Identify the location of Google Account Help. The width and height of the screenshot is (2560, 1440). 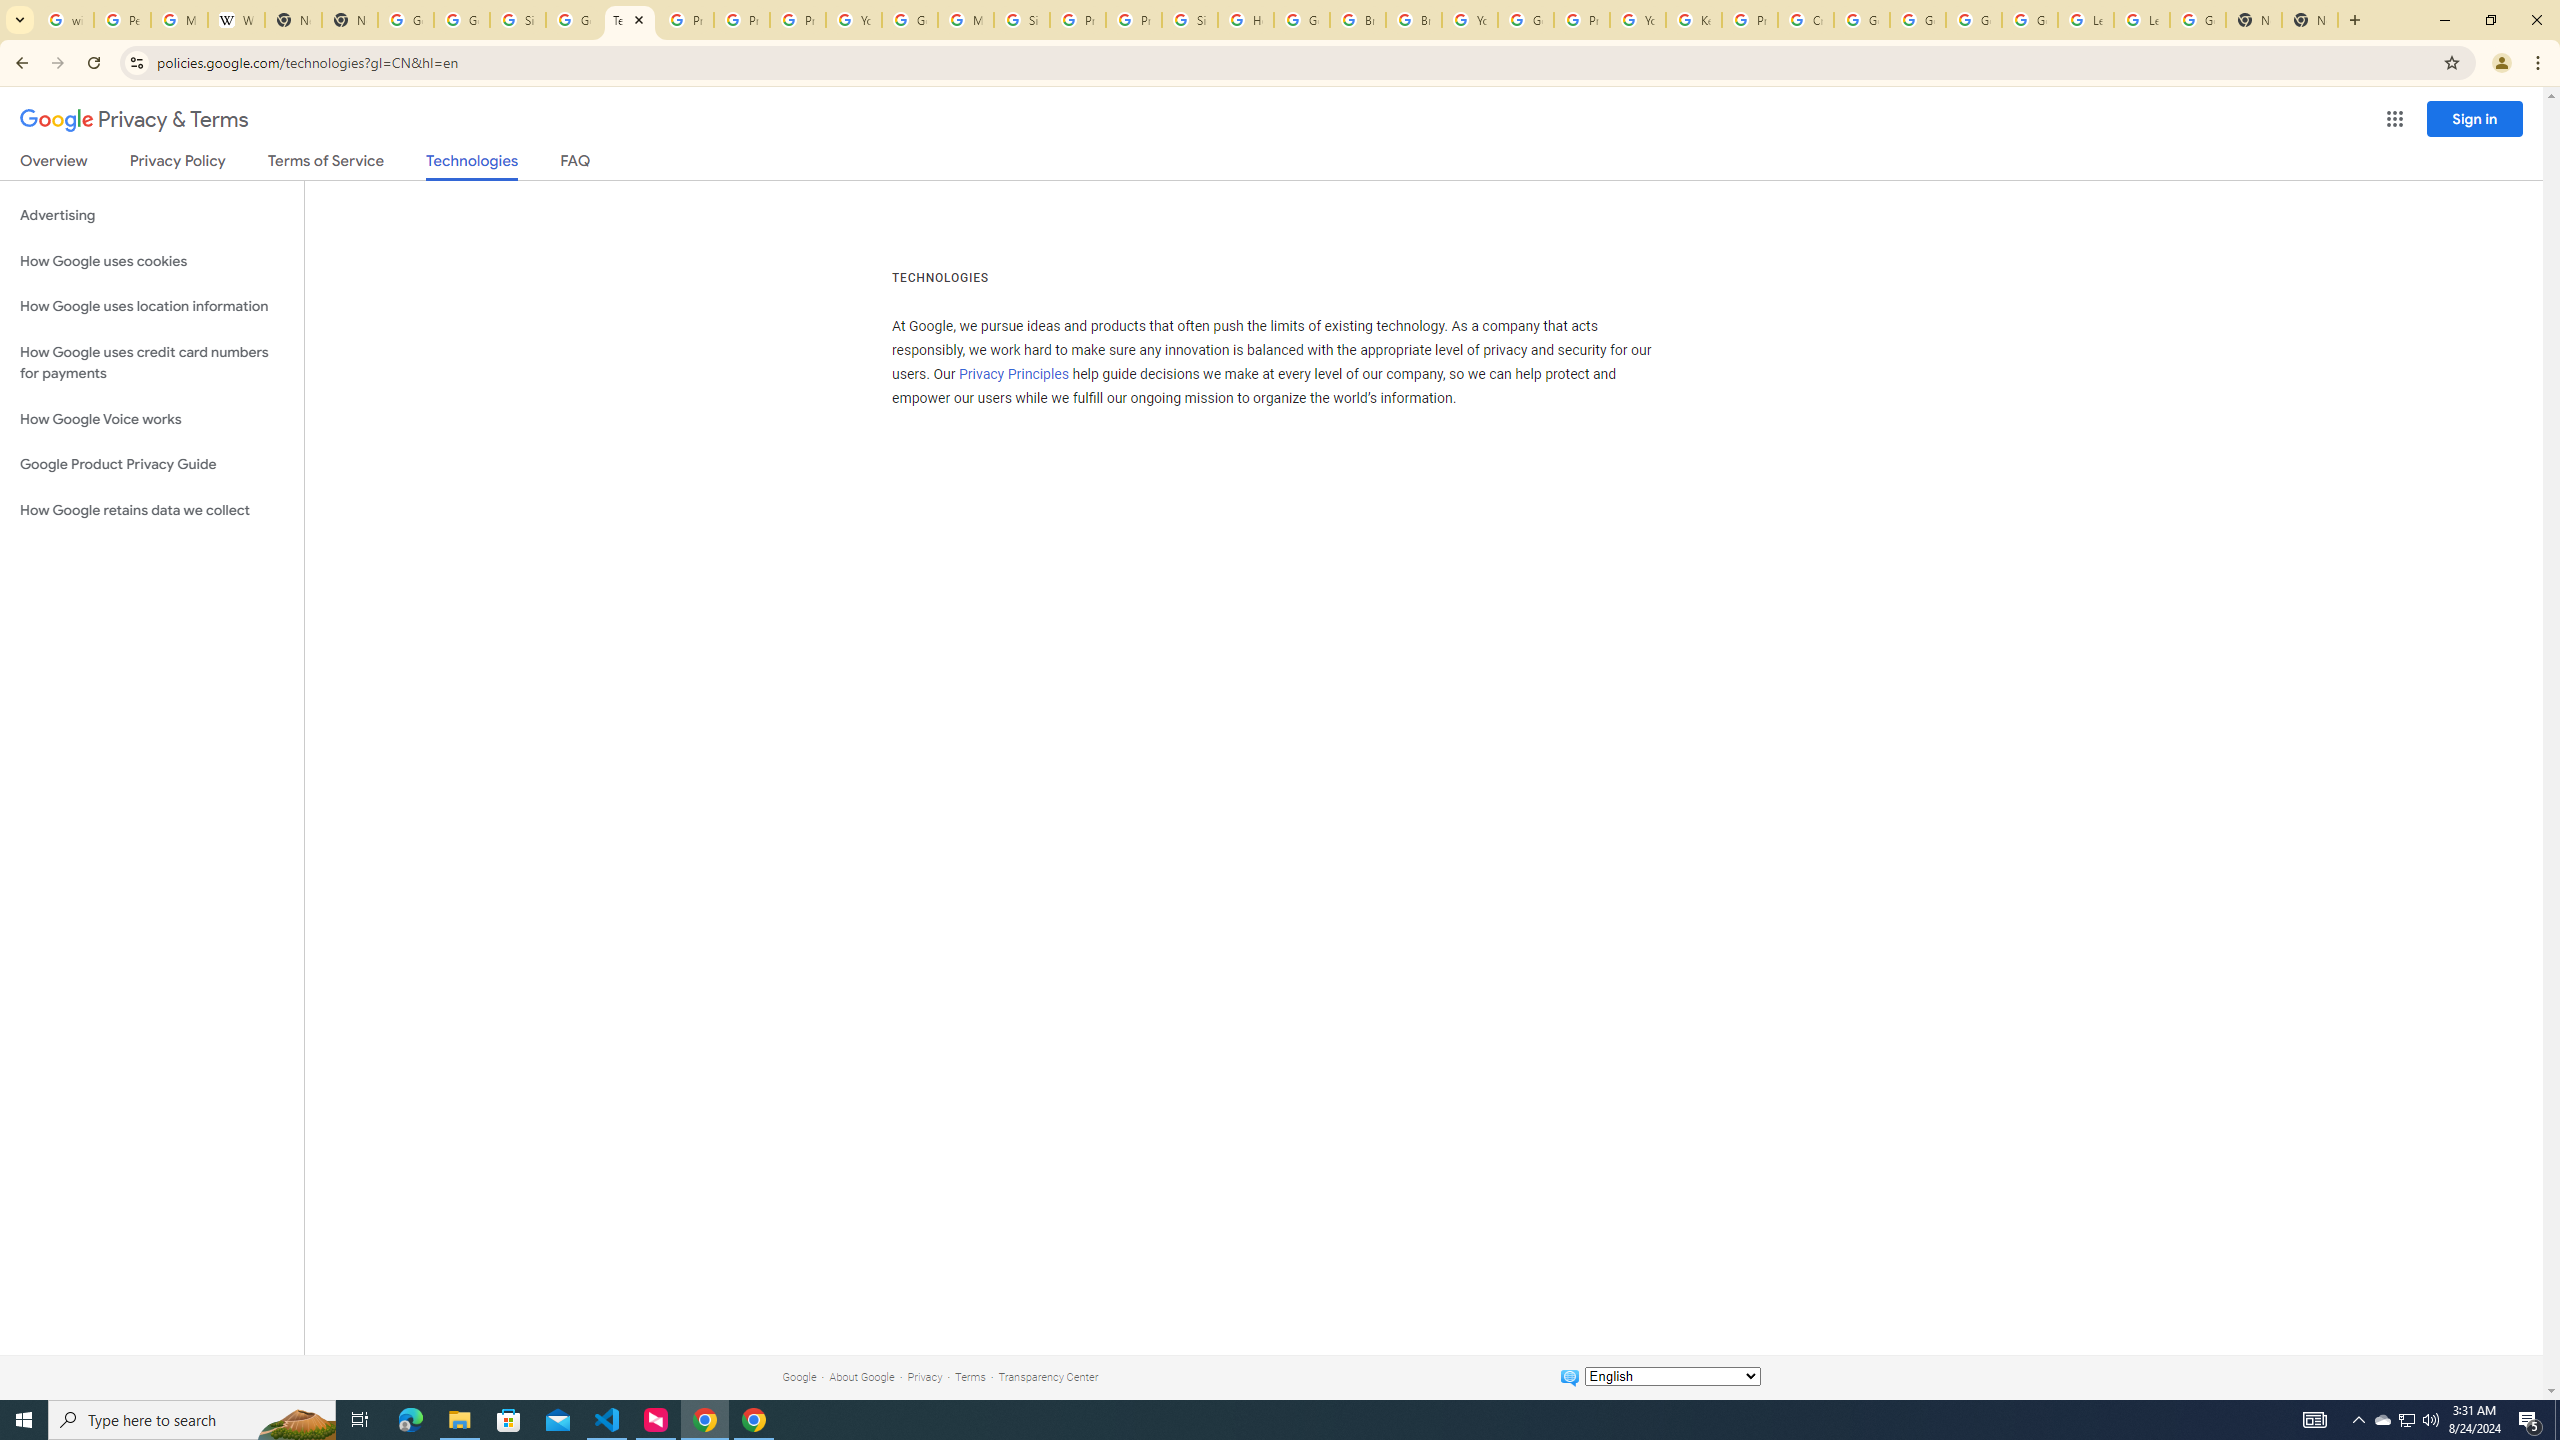
(1974, 20).